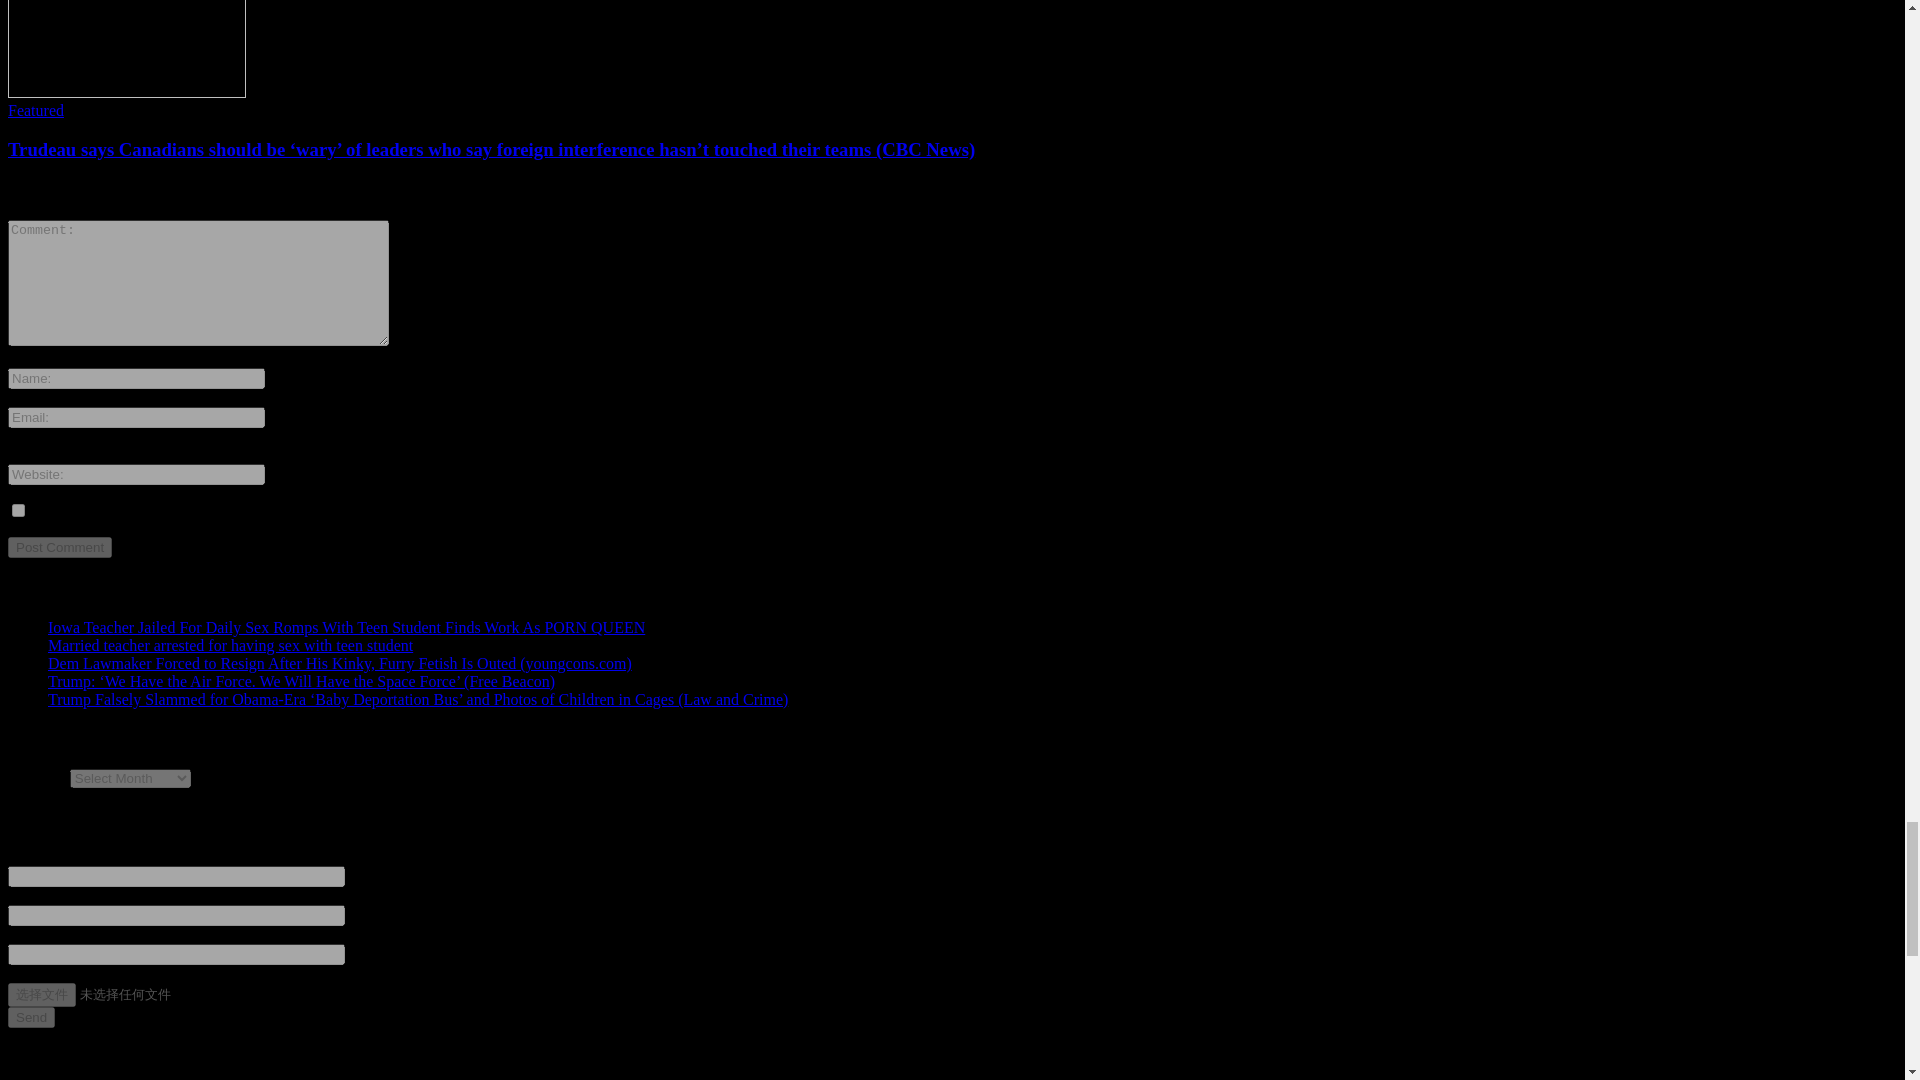 This screenshot has width=1920, height=1080. Describe the element at coordinates (59, 547) in the screenshot. I see `Post Comment` at that location.